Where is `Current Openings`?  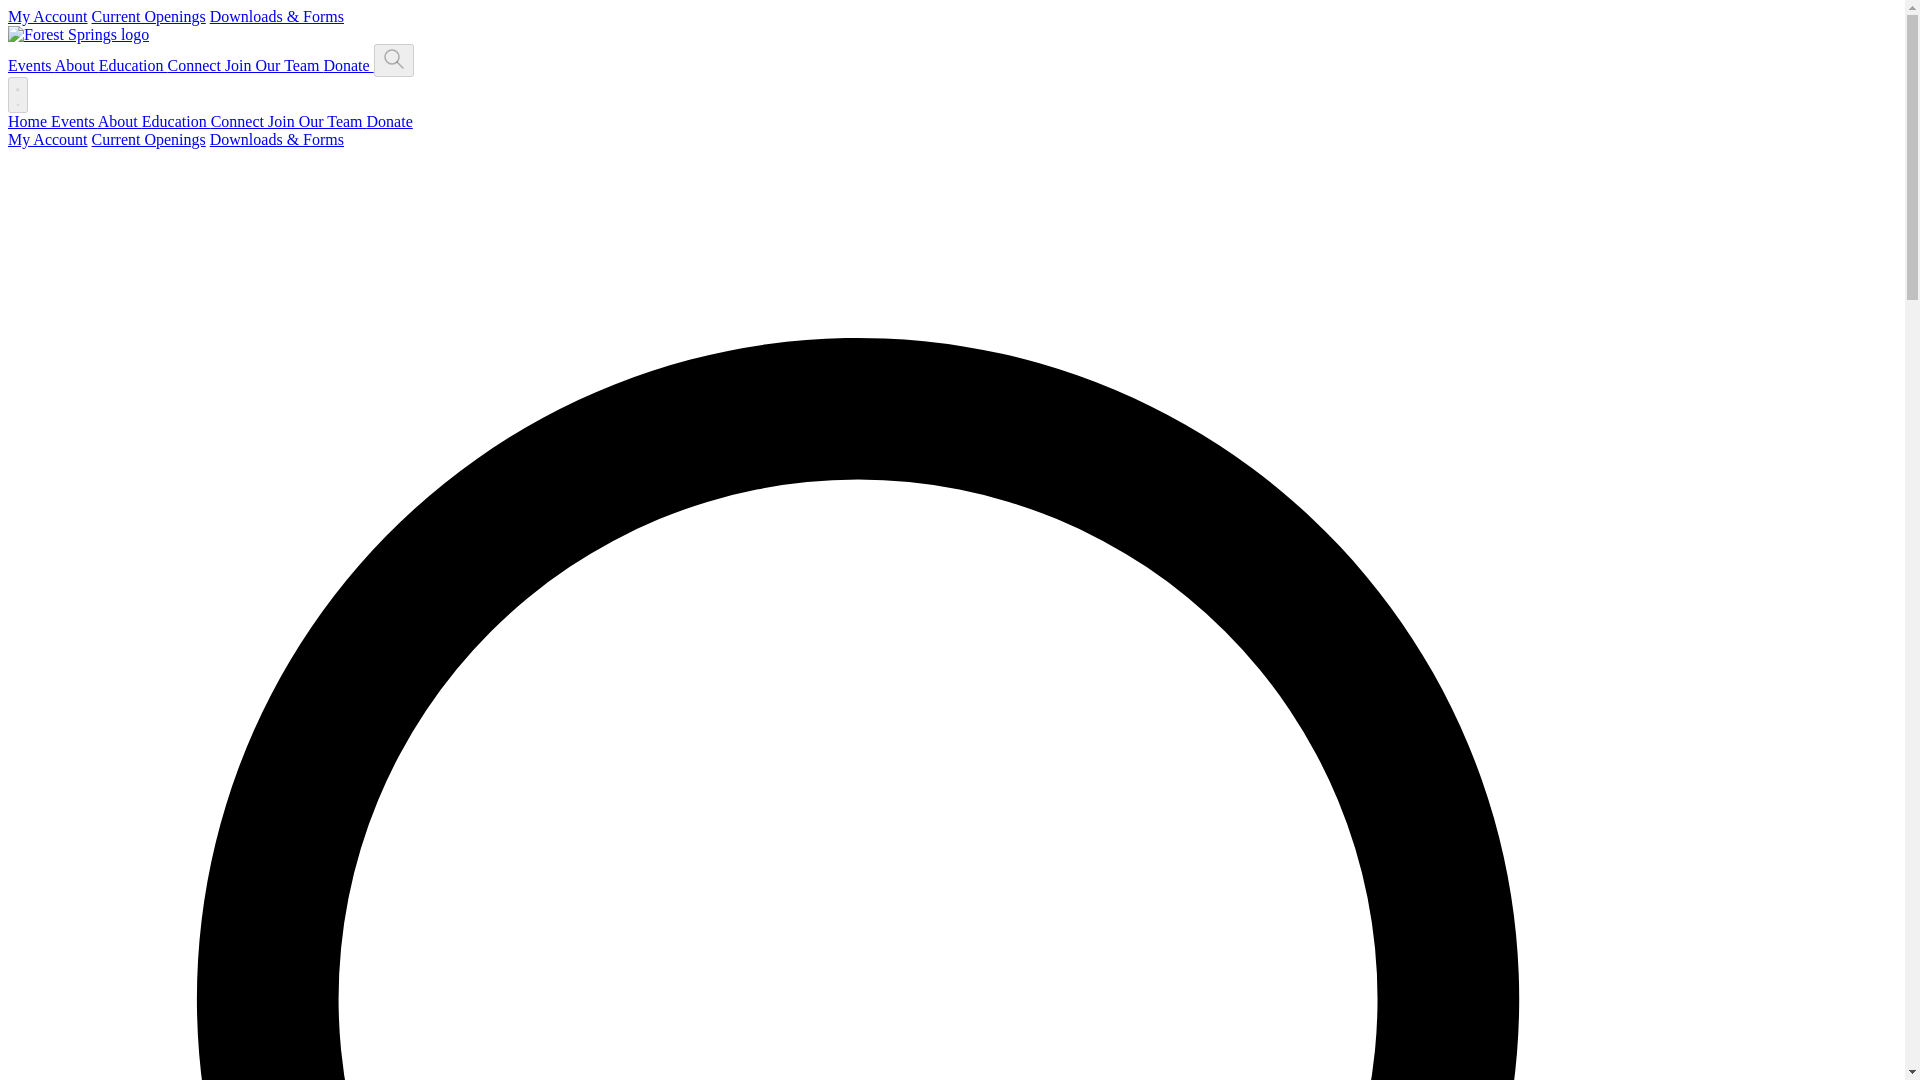
Current Openings is located at coordinates (148, 138).